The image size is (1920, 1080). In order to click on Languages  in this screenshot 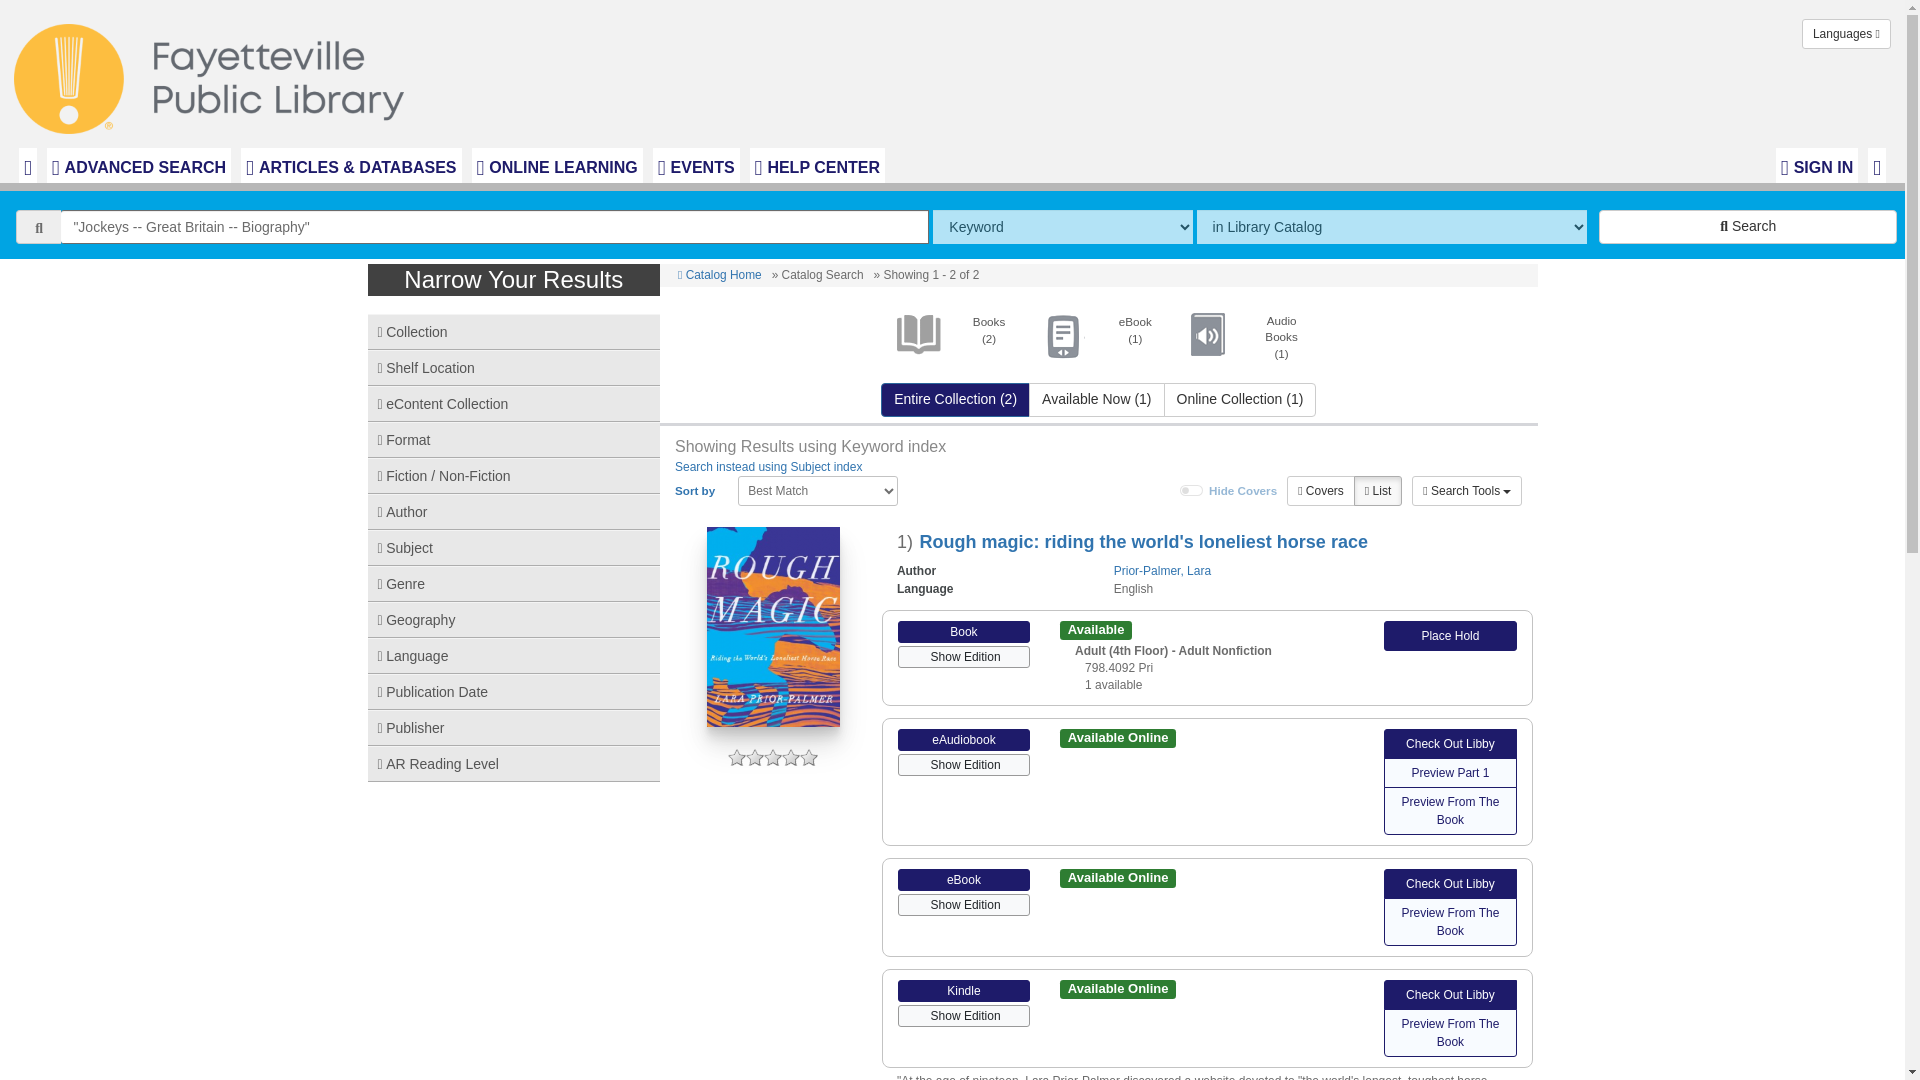, I will do `click(1846, 34)`.